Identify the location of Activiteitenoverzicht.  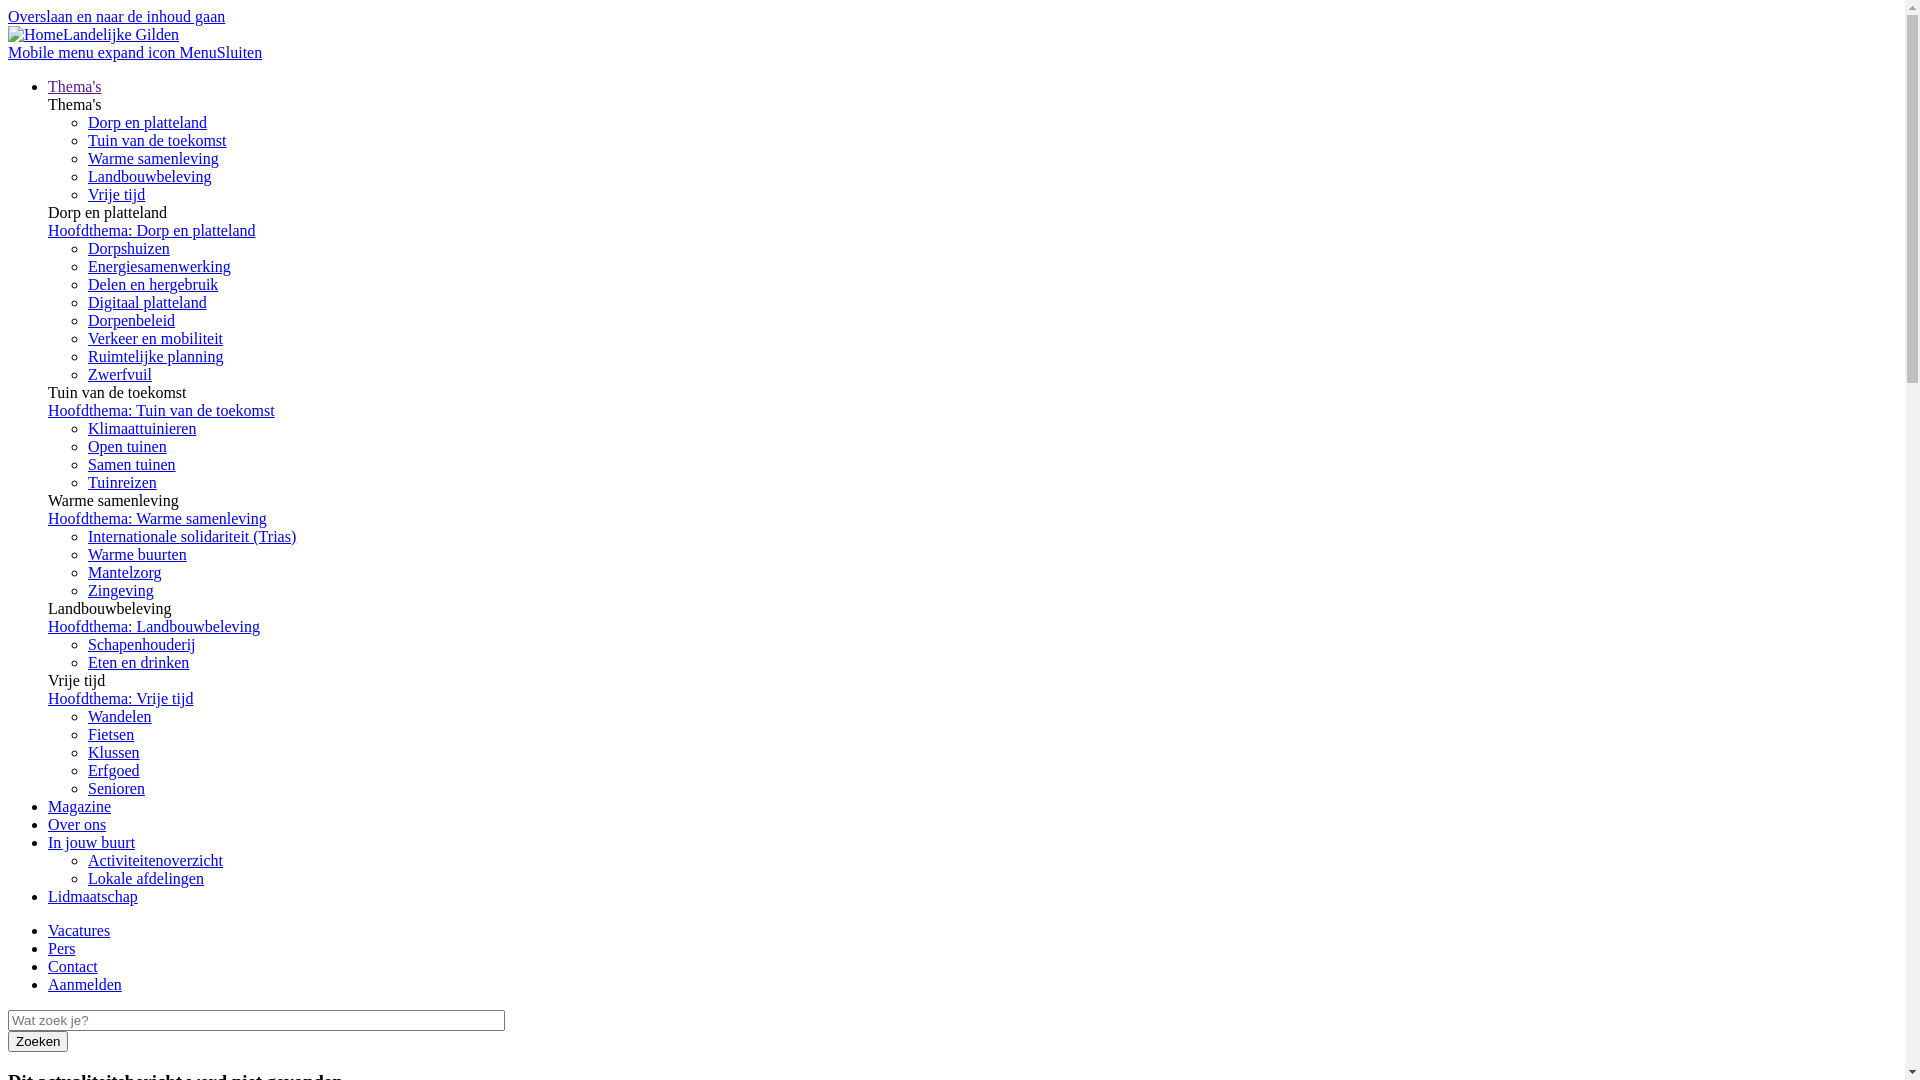
(156, 860).